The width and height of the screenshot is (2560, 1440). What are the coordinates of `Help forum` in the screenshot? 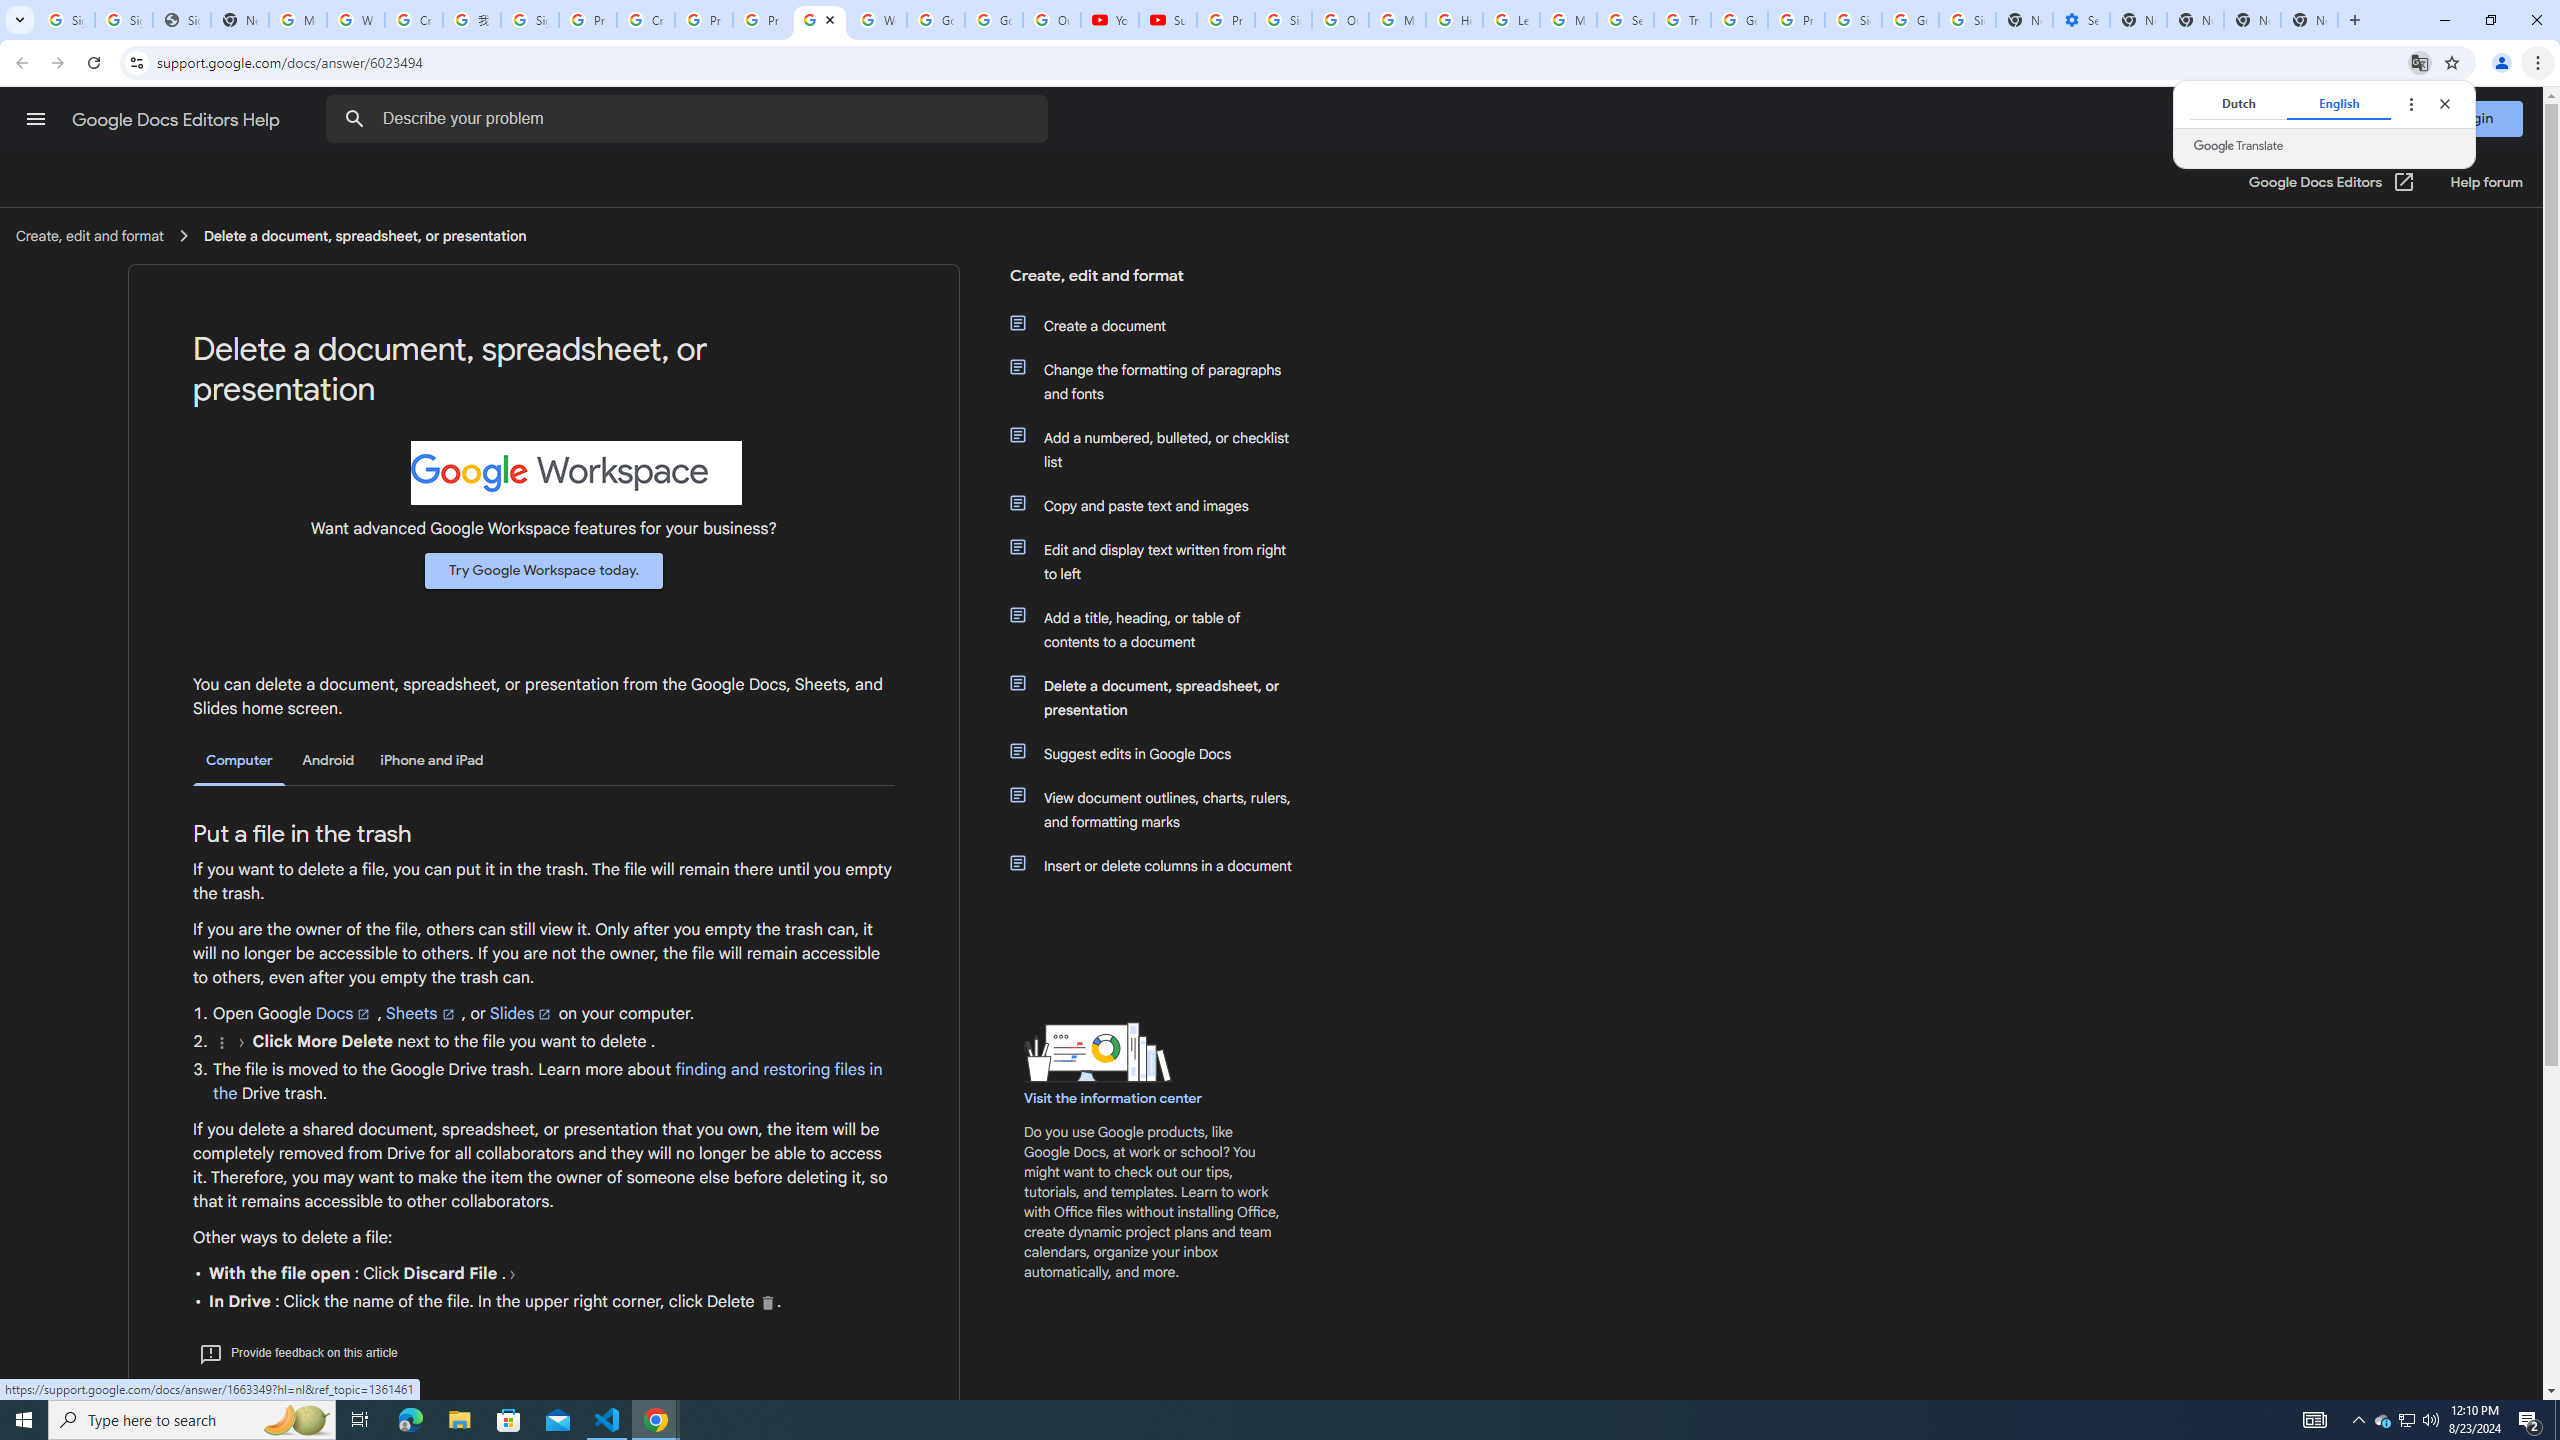 It's located at (2486, 182).